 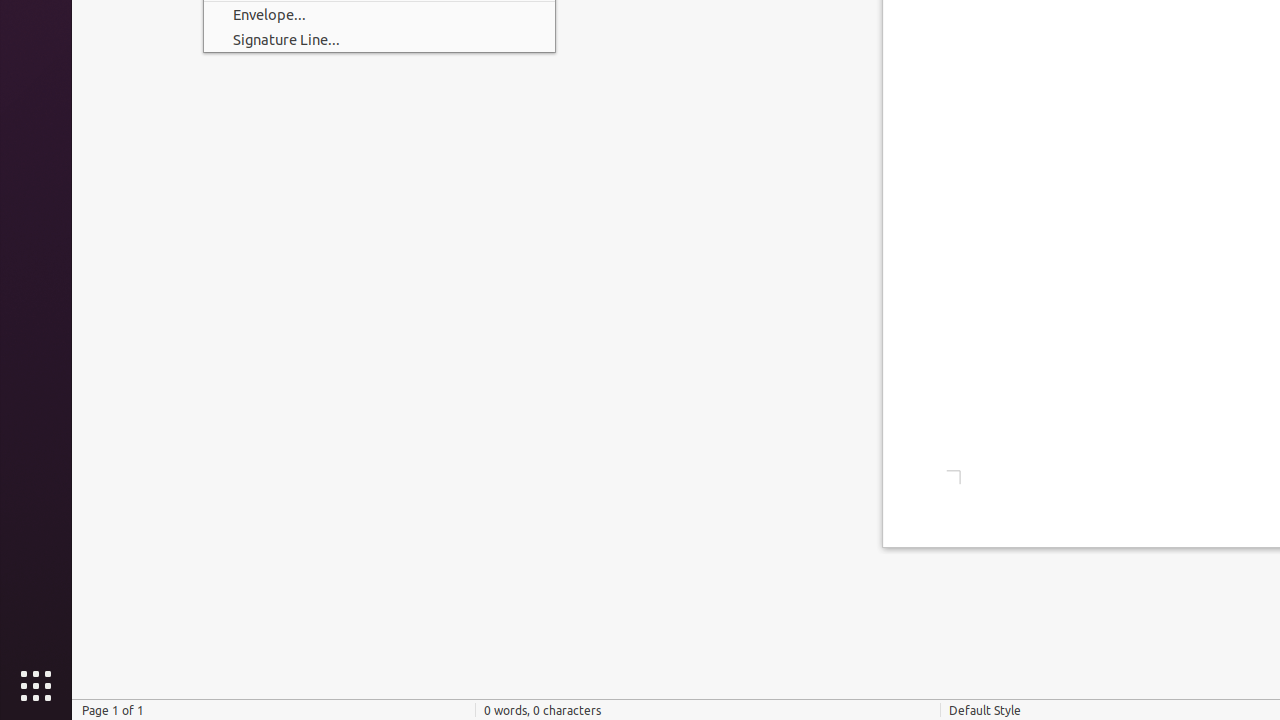 What do you see at coordinates (36, 686) in the screenshot?
I see `Show Applications` at bounding box center [36, 686].